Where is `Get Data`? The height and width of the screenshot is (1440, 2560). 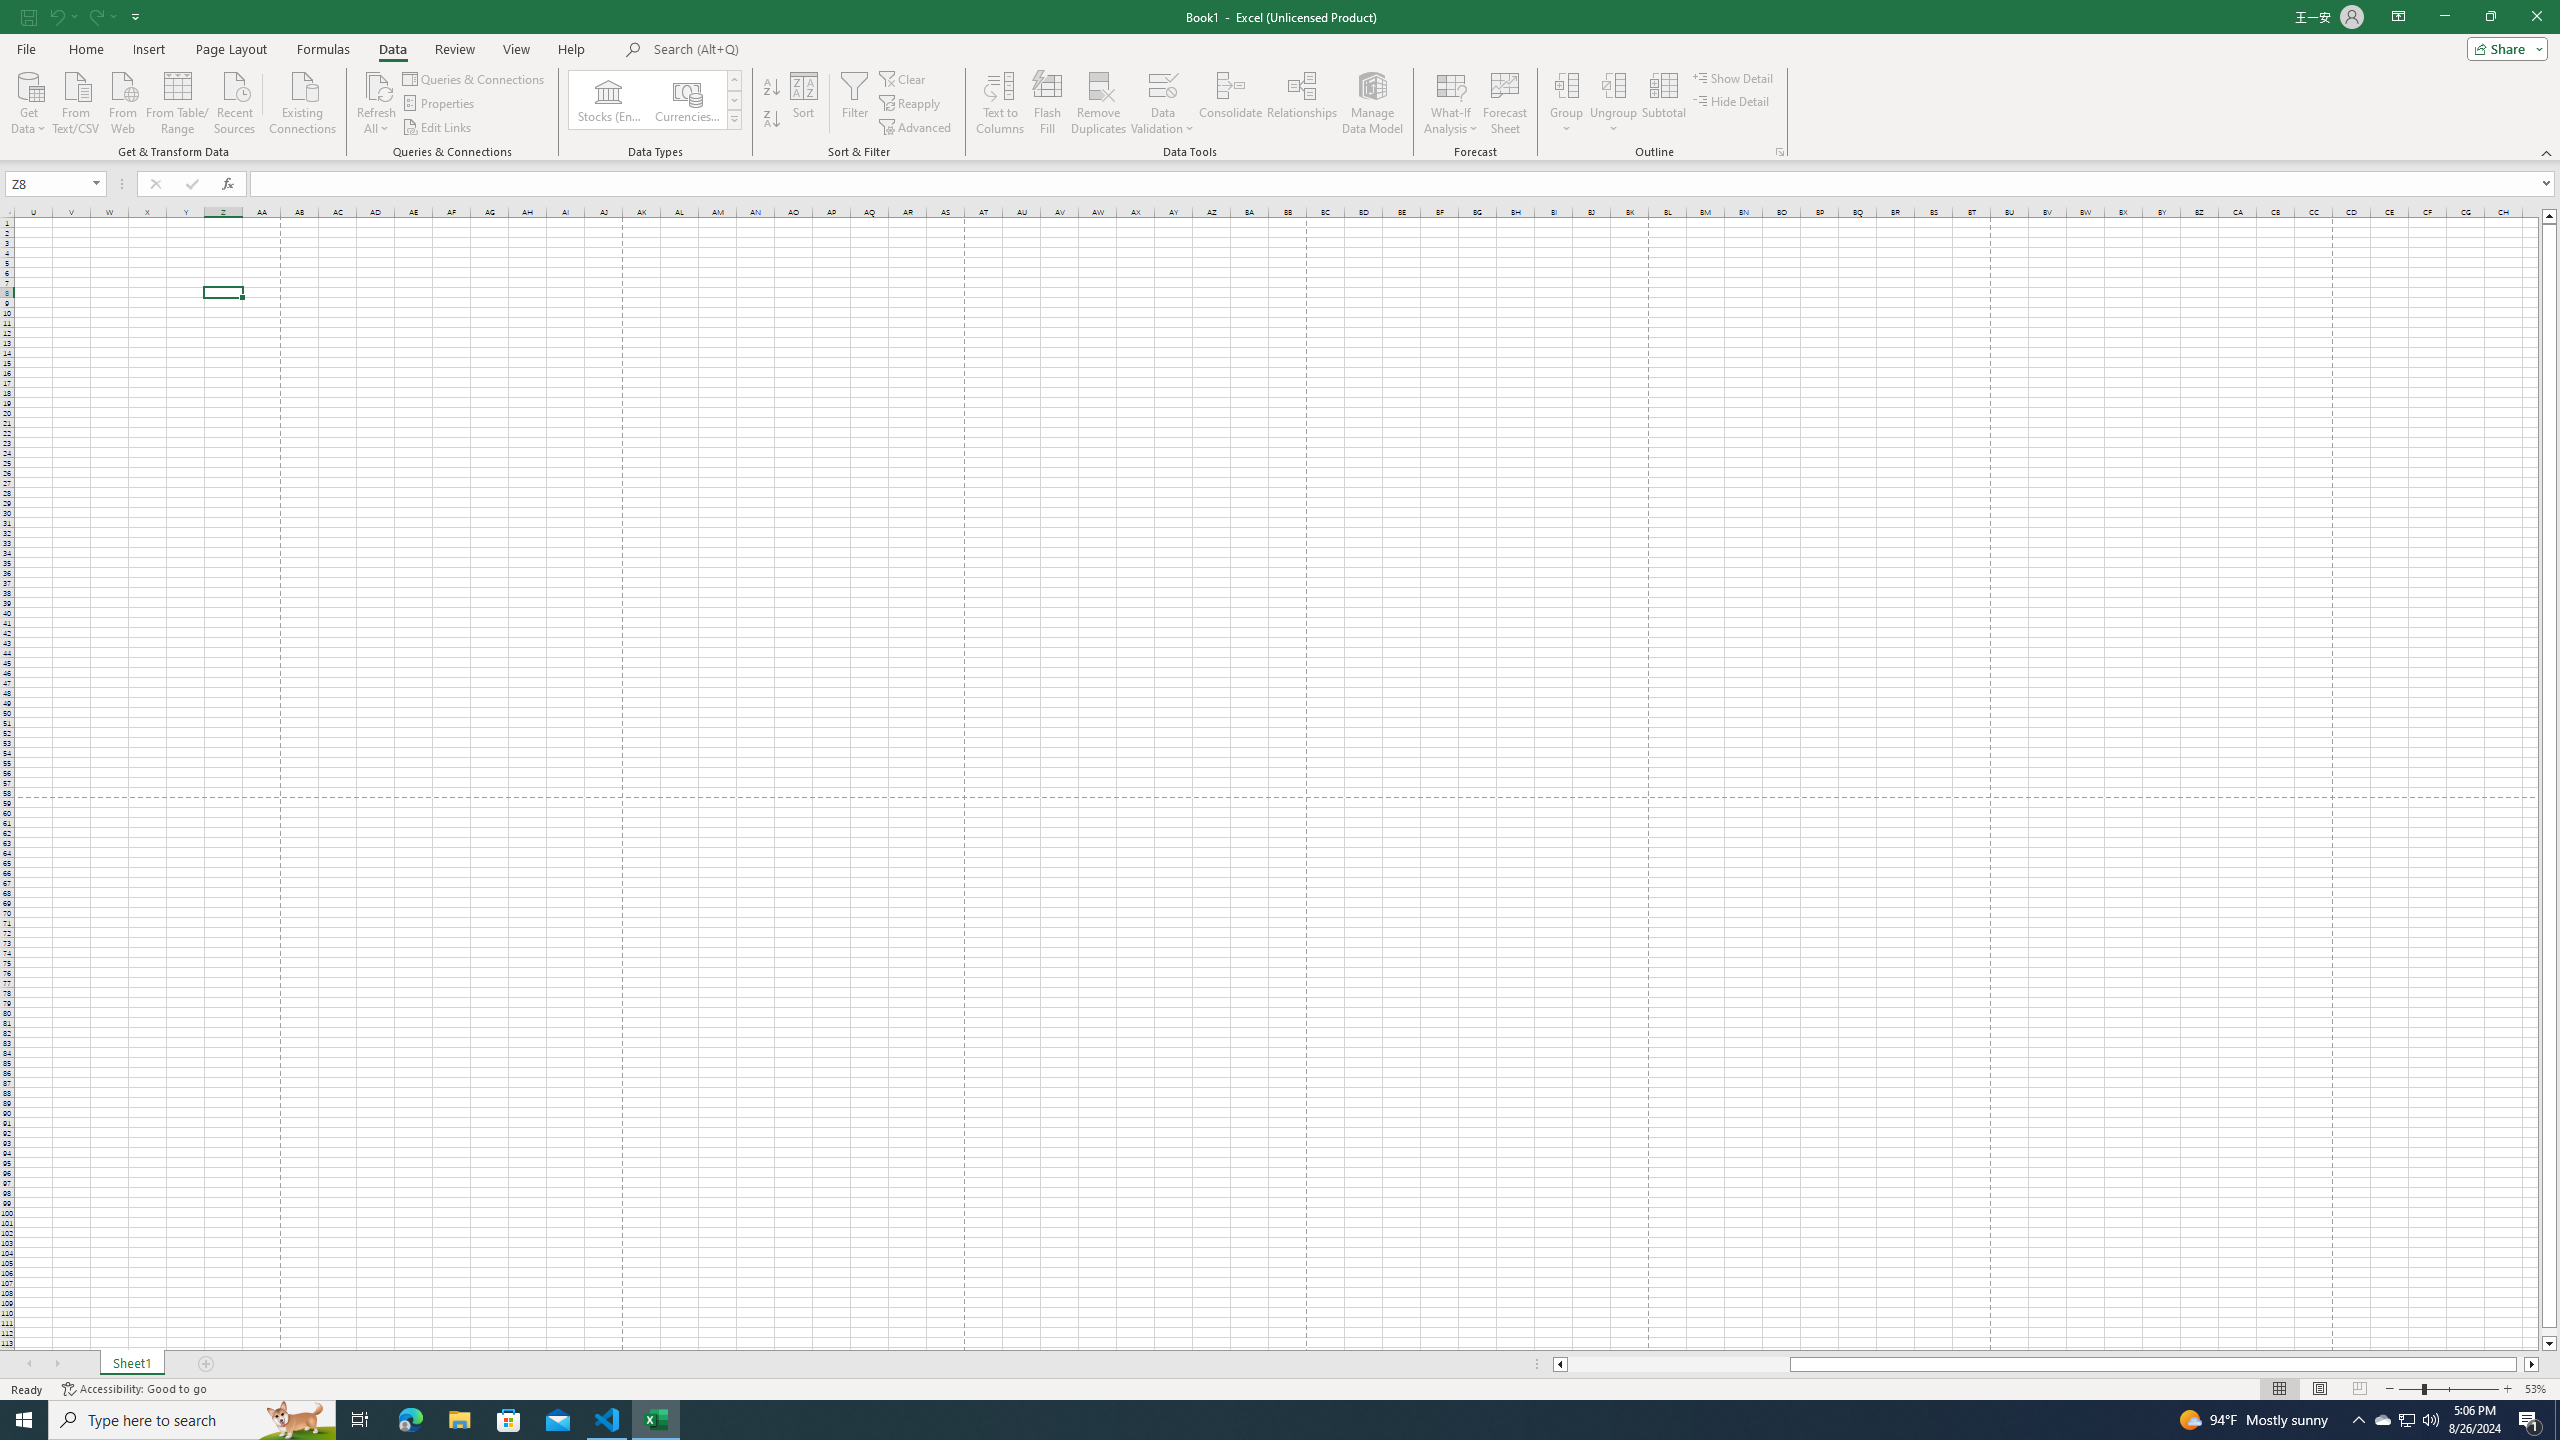
Get Data is located at coordinates (29, 101).